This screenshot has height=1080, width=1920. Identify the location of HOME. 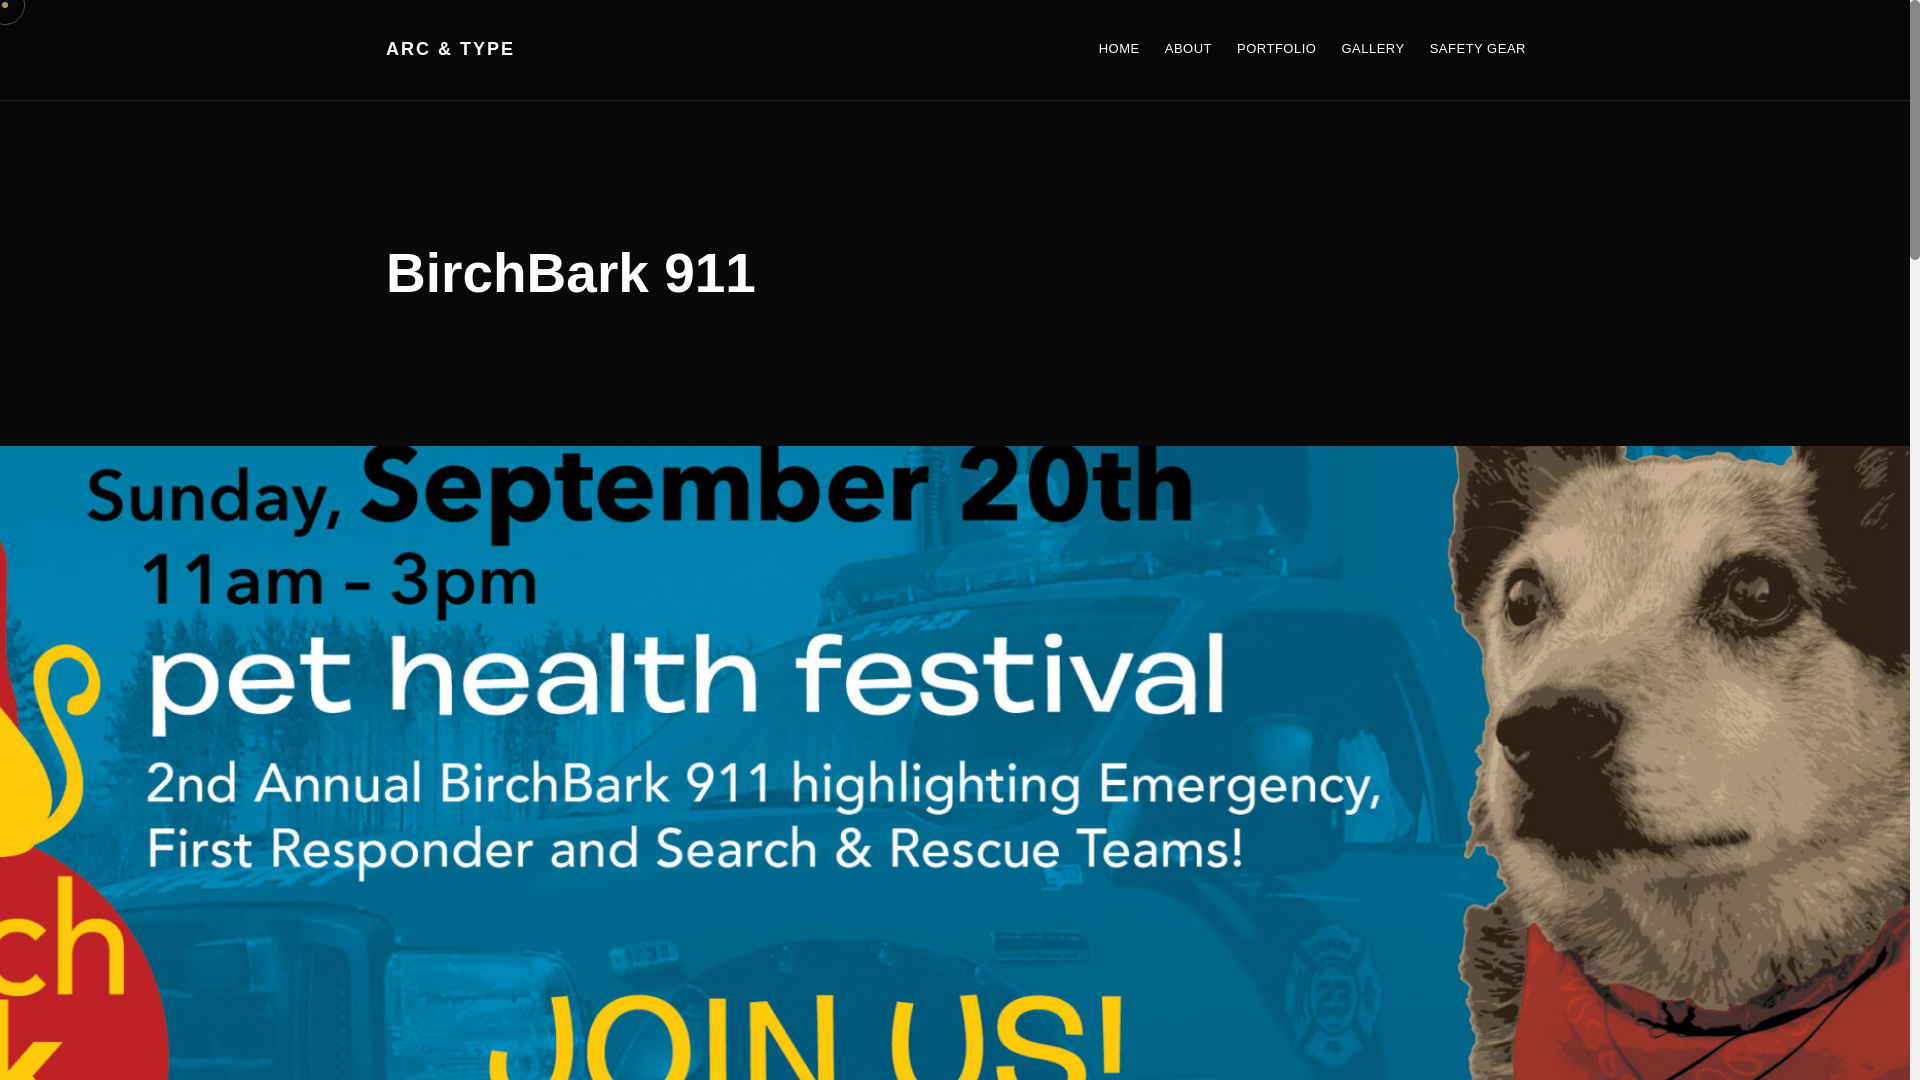
(1106, 50).